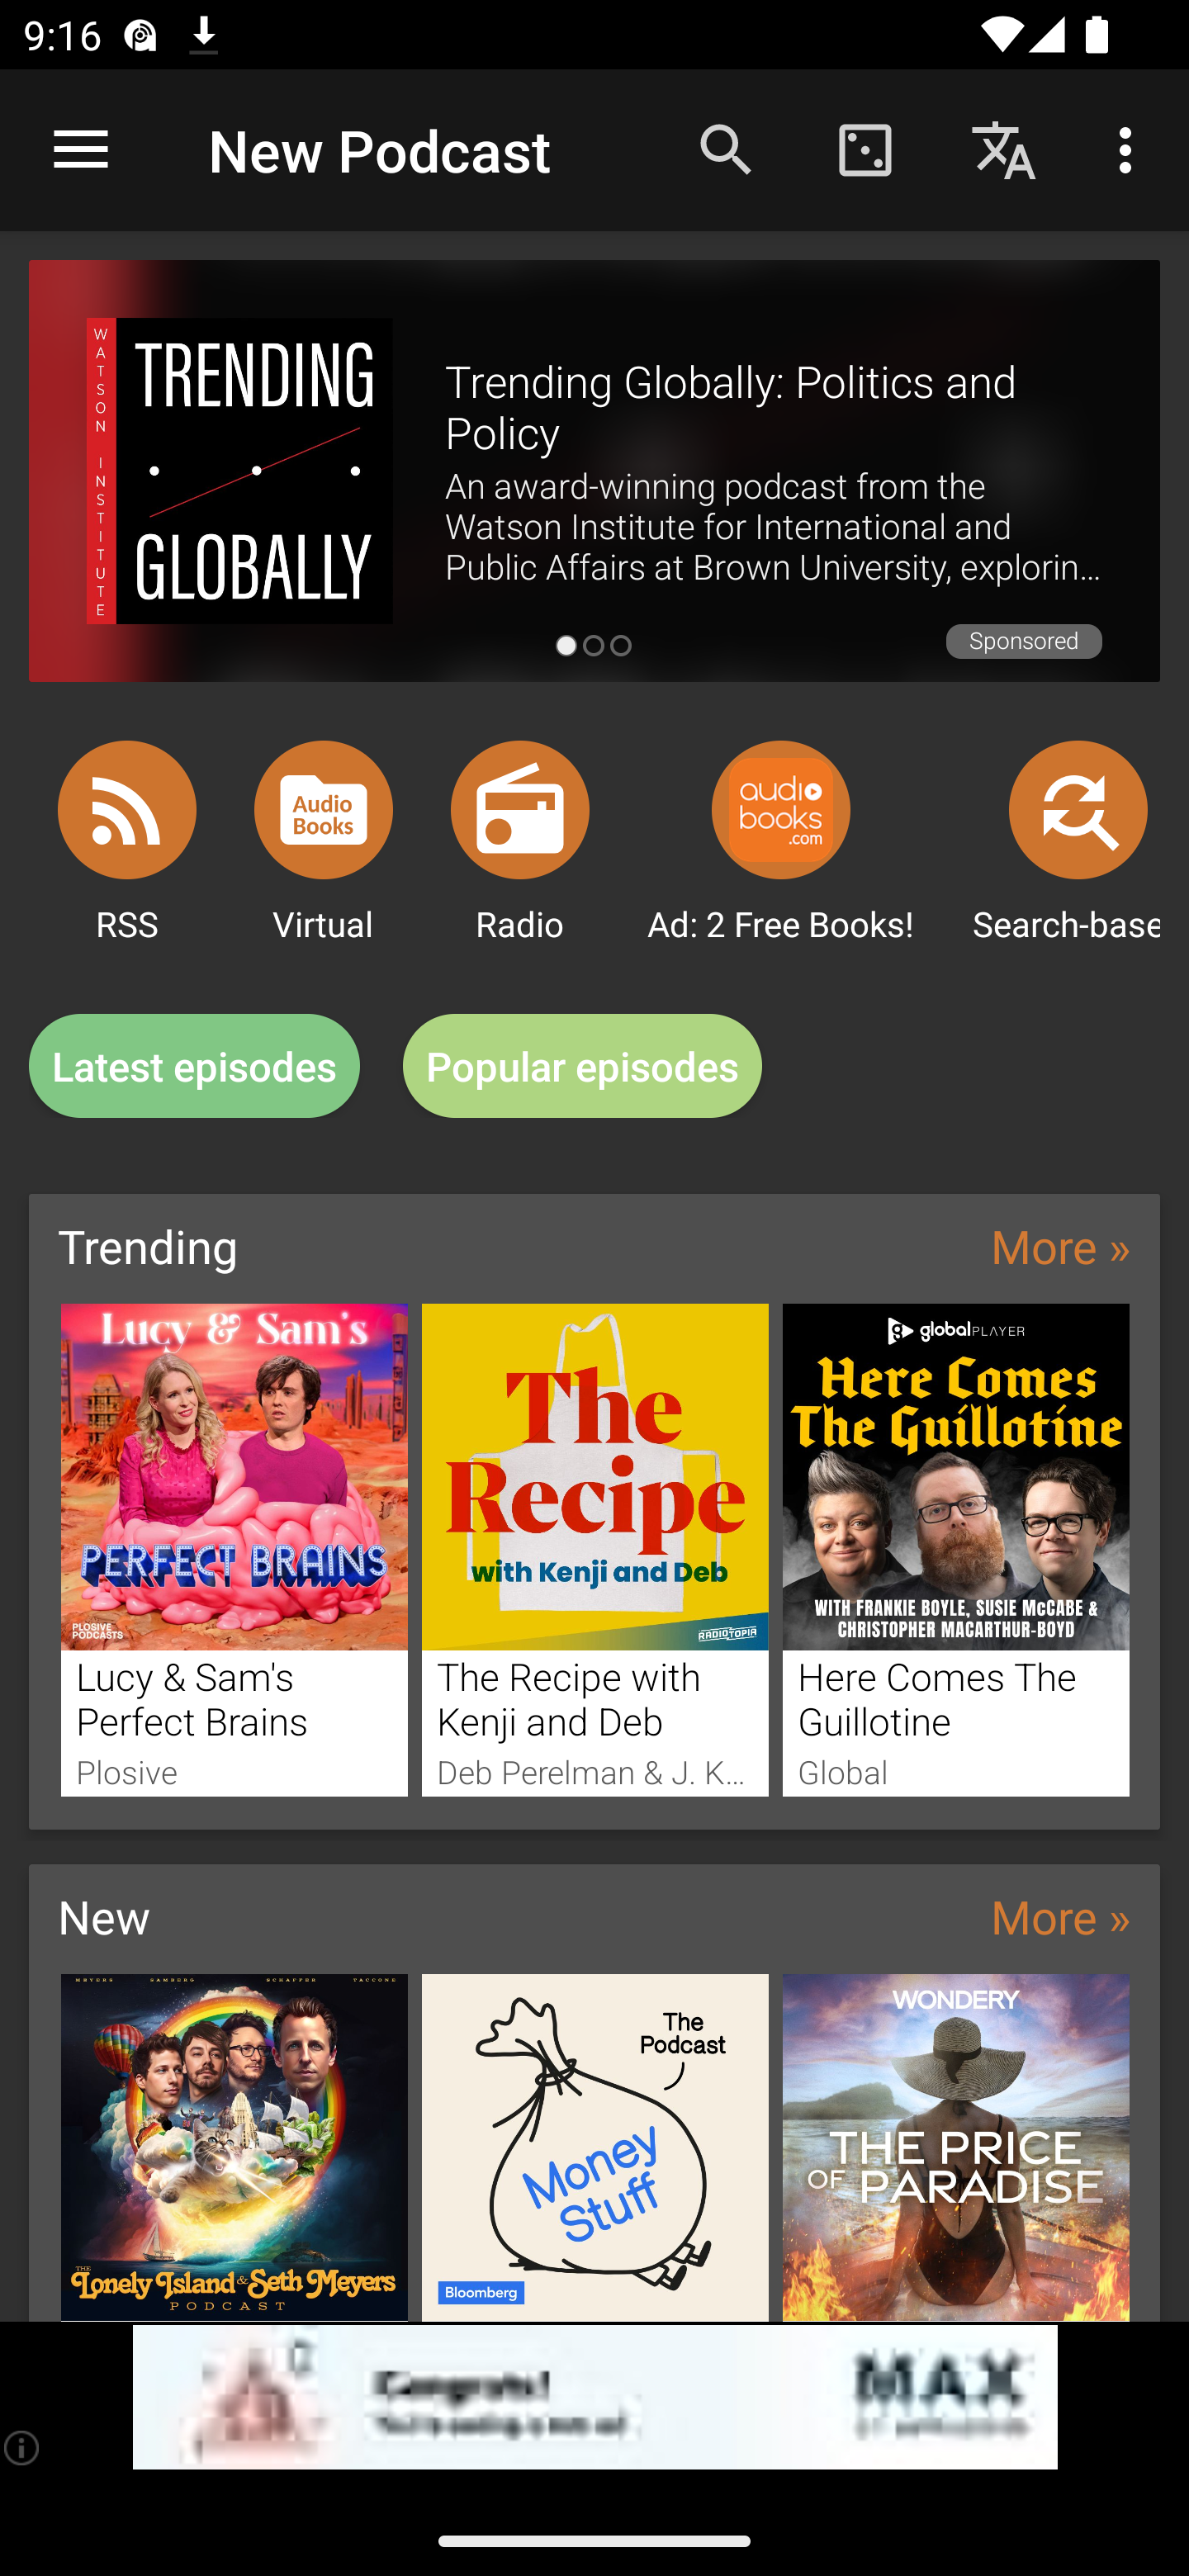 This screenshot has width=1189, height=2576. Describe the element at coordinates (956, 2147) in the screenshot. I see `The Price of Paradise` at that location.